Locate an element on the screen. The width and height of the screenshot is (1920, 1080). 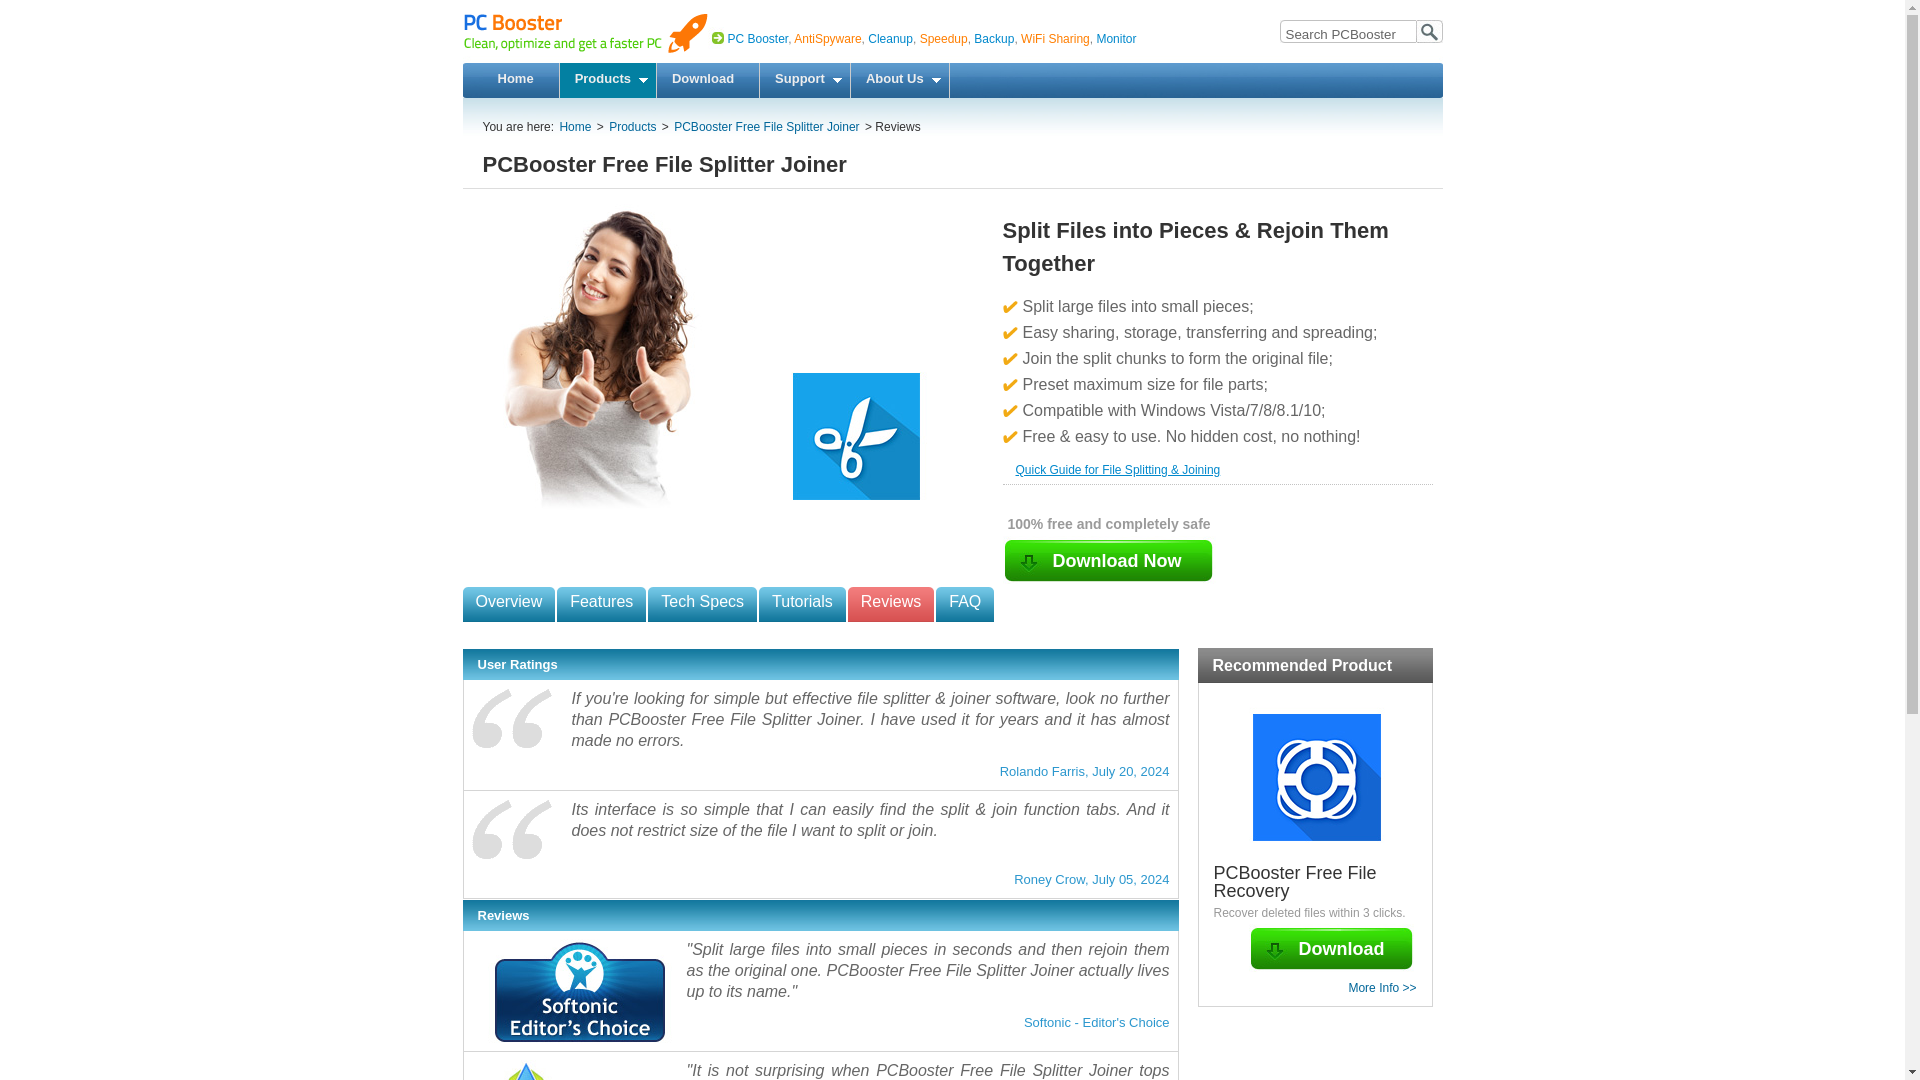
WiFi Sharing is located at coordinates (1056, 39).